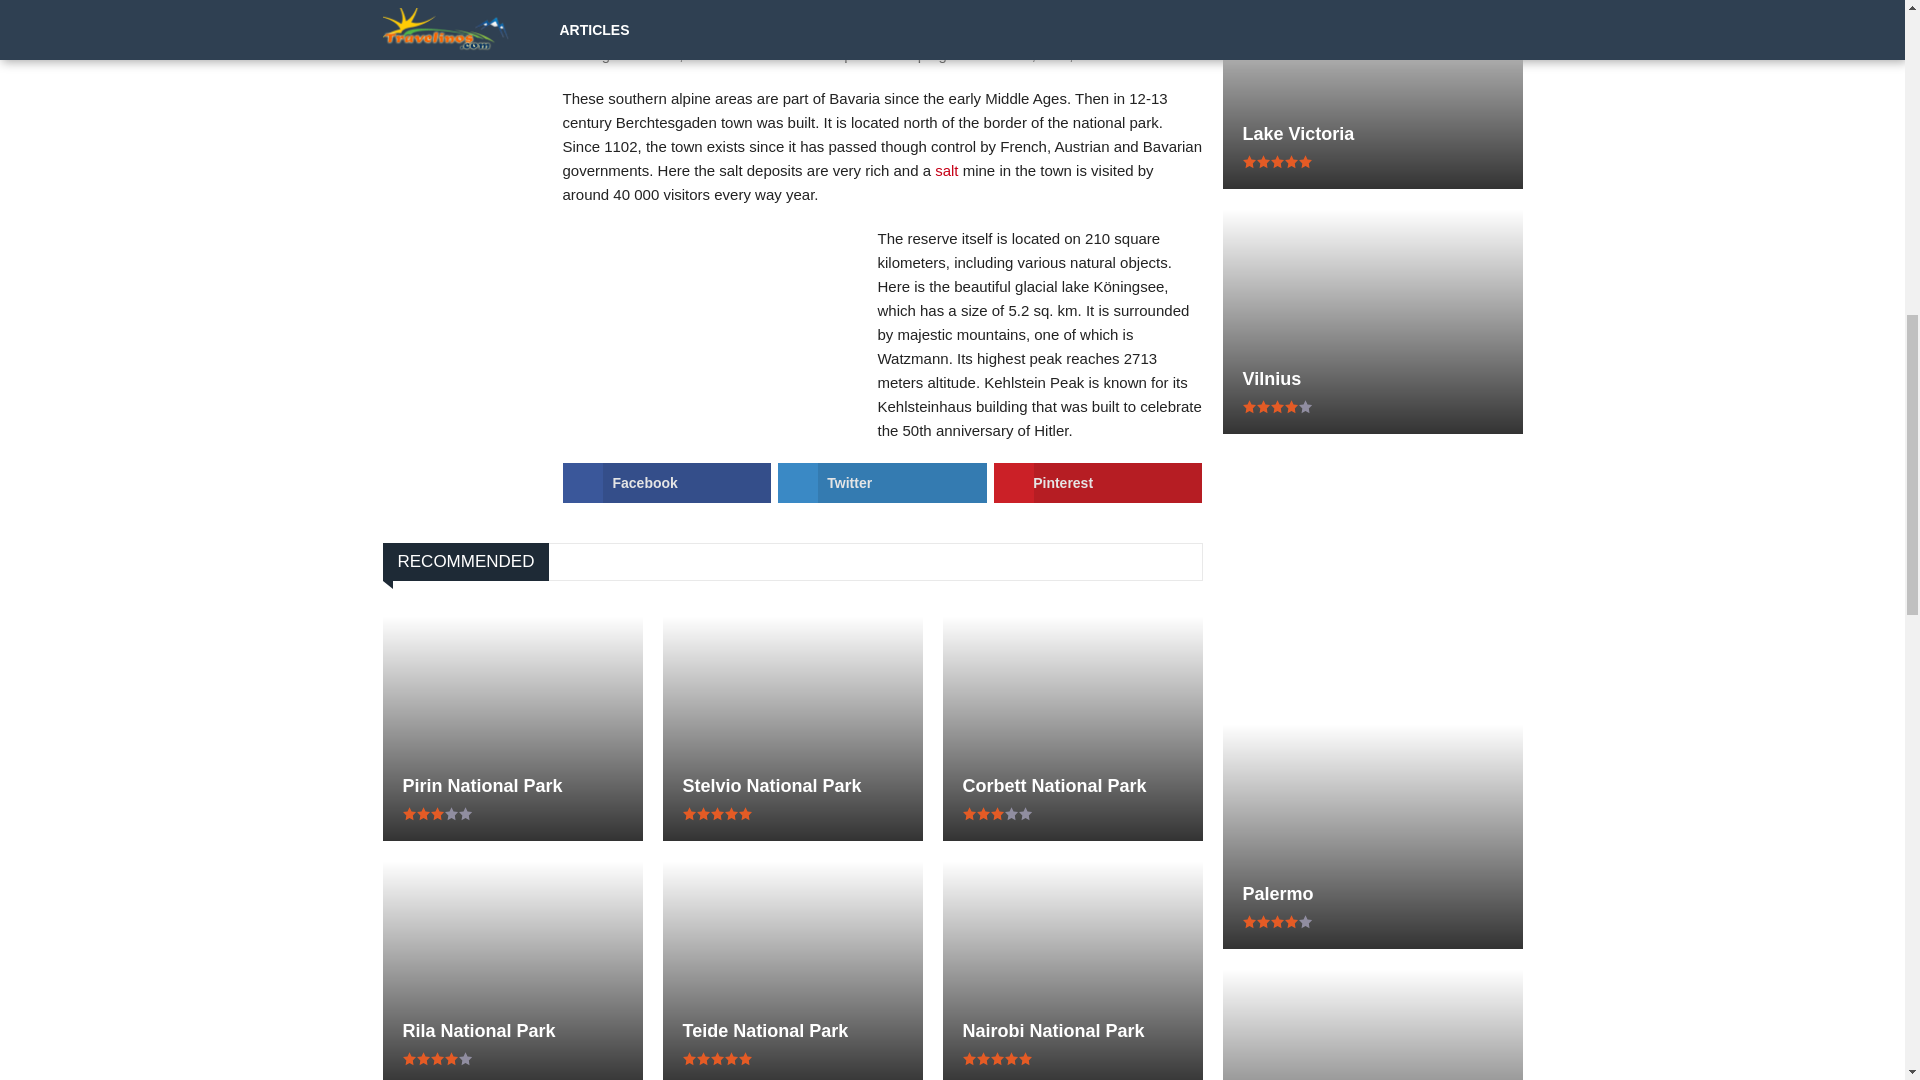 The width and height of the screenshot is (1920, 1080). What do you see at coordinates (1372, 378) in the screenshot?
I see `Vilnius` at bounding box center [1372, 378].